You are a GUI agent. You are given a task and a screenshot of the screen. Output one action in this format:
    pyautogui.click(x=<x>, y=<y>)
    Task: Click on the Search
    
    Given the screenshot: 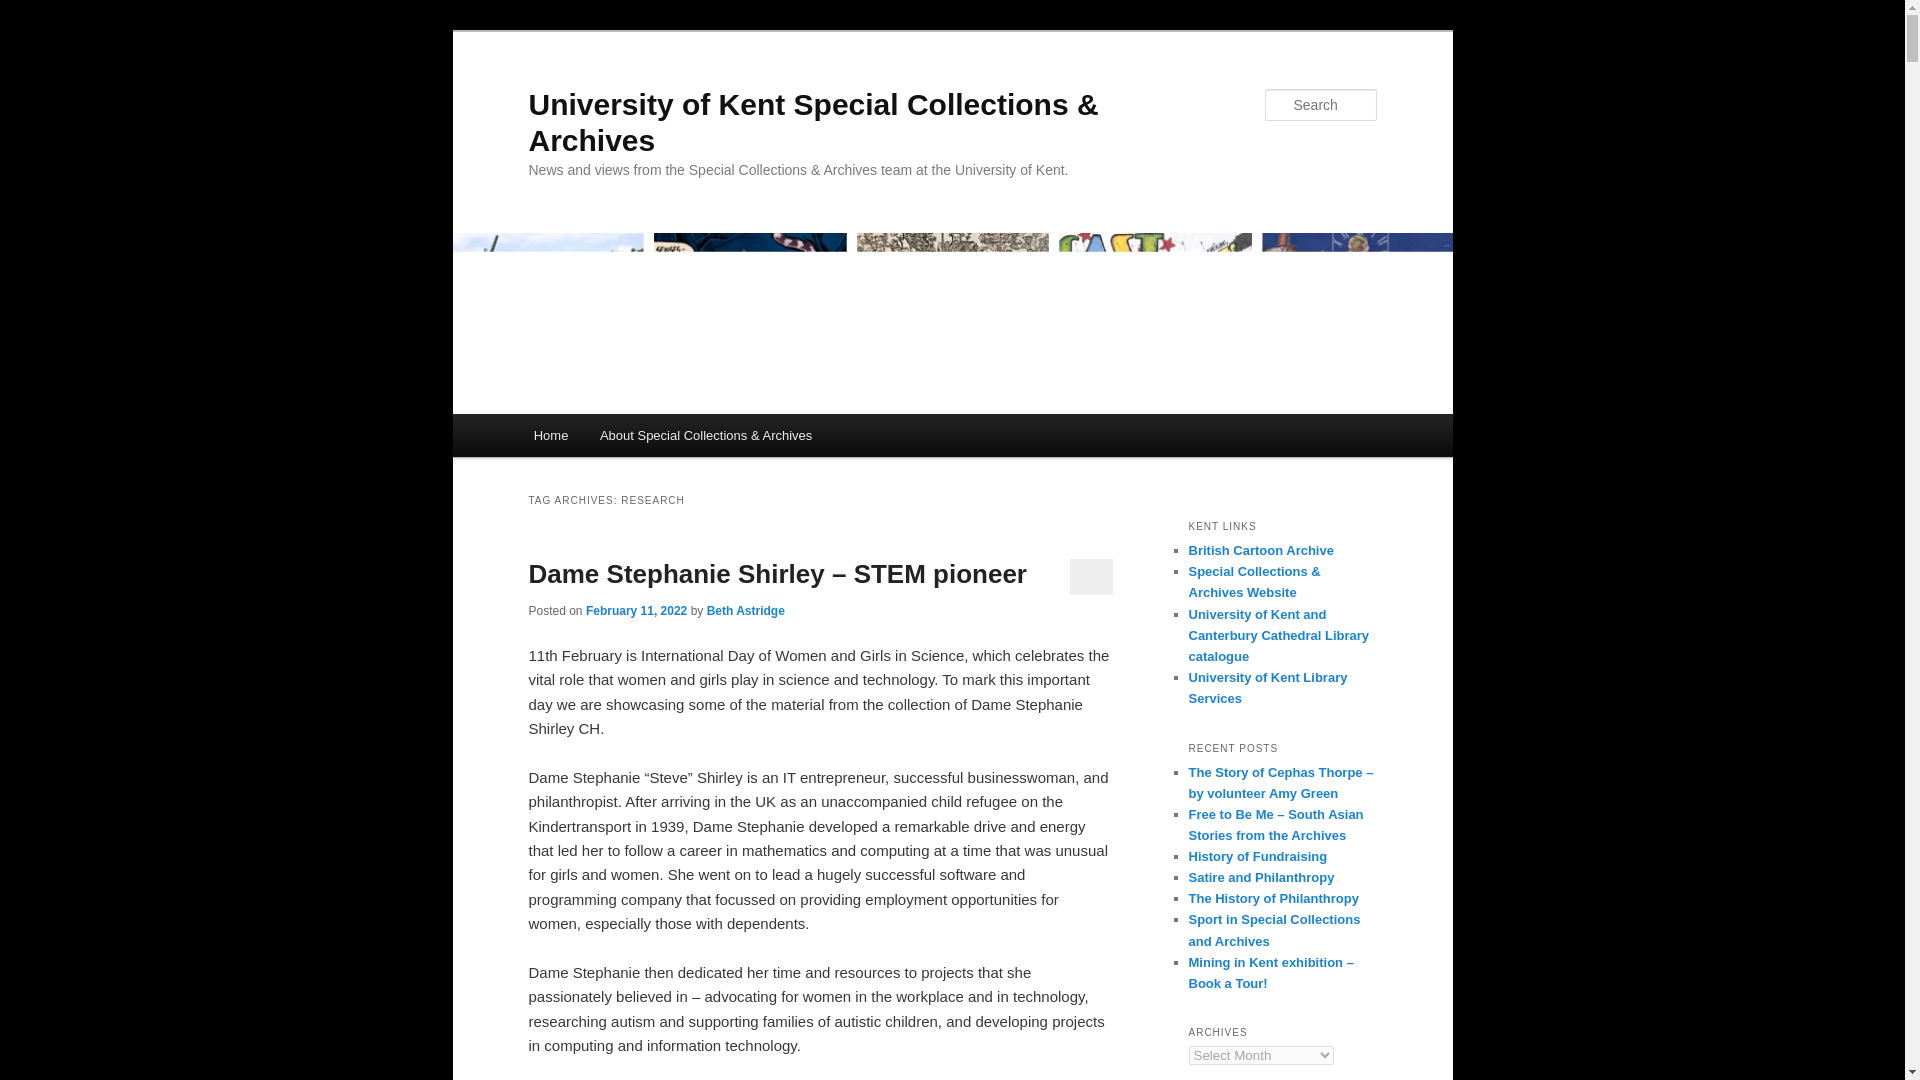 What is the action you would take?
    pyautogui.click(x=32, y=11)
    